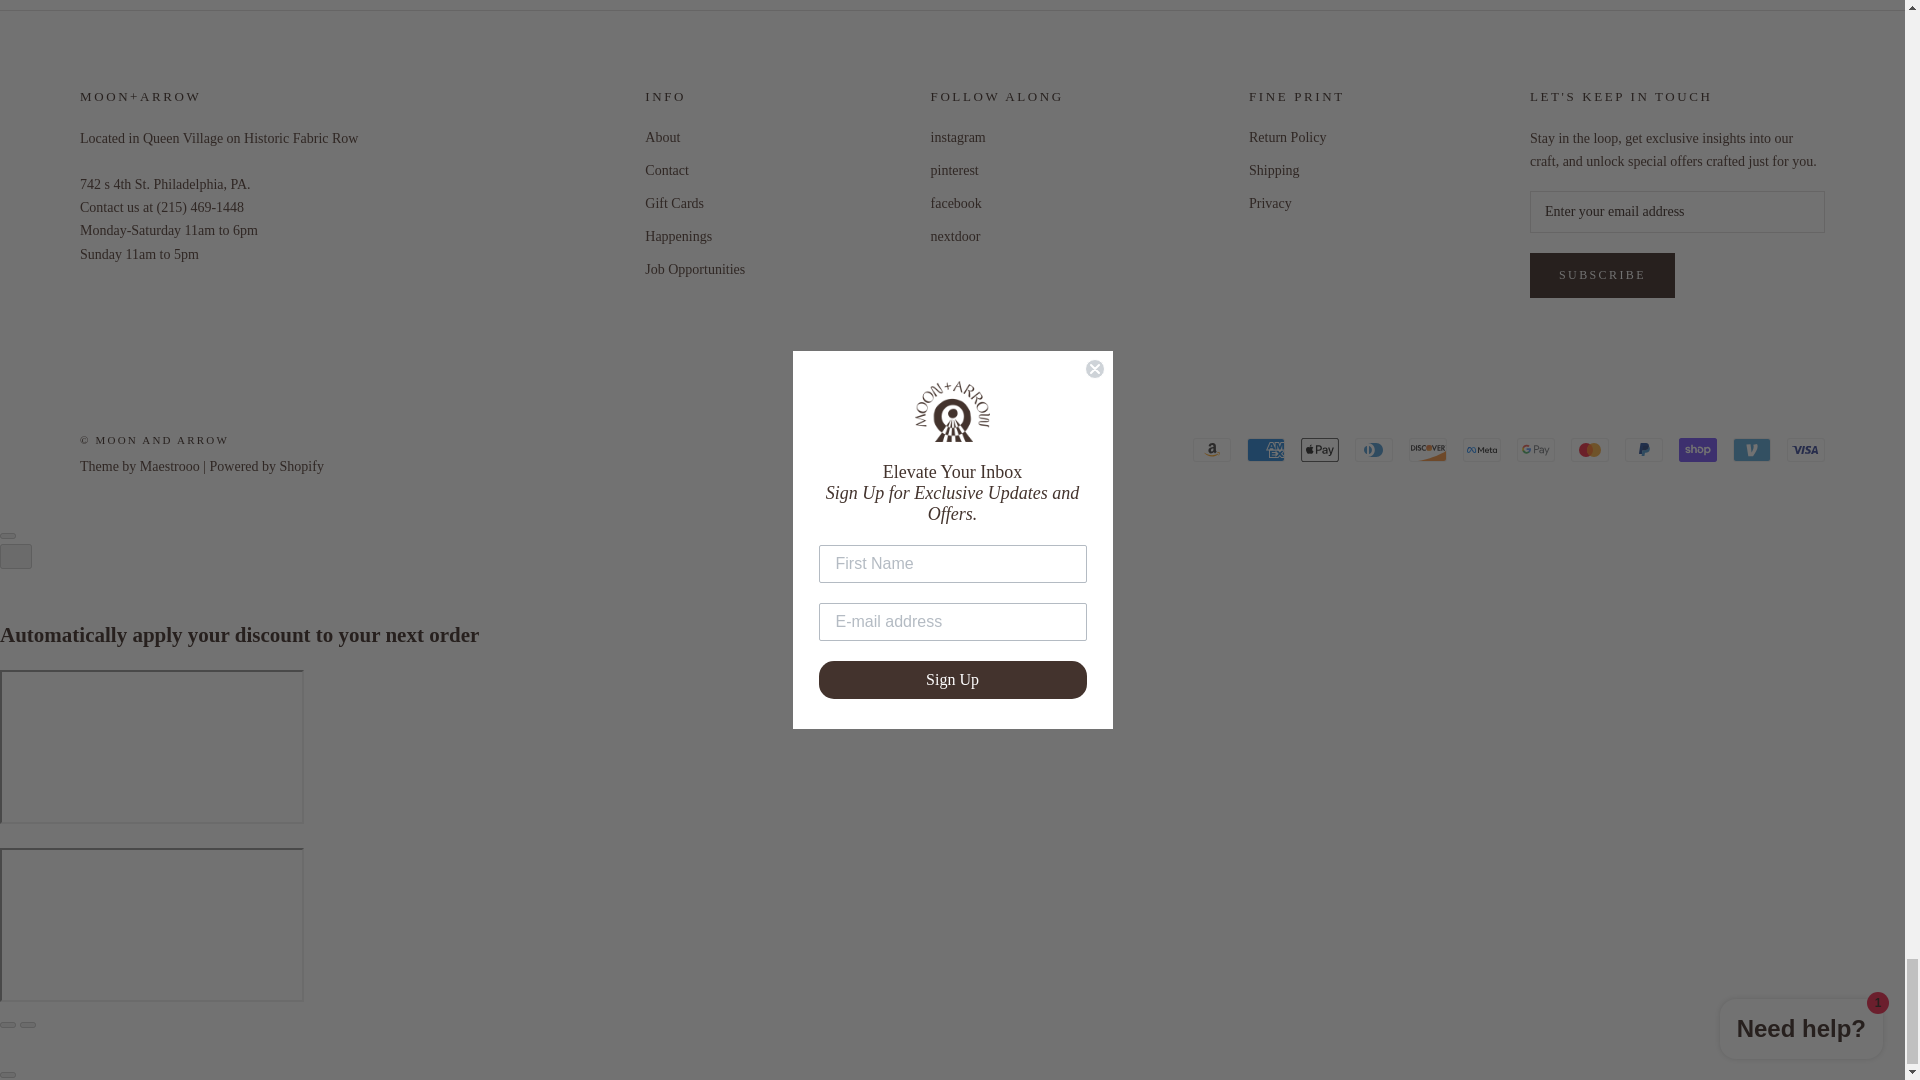 The width and height of the screenshot is (1920, 1080). Describe the element at coordinates (1536, 450) in the screenshot. I see `Google Pay` at that location.